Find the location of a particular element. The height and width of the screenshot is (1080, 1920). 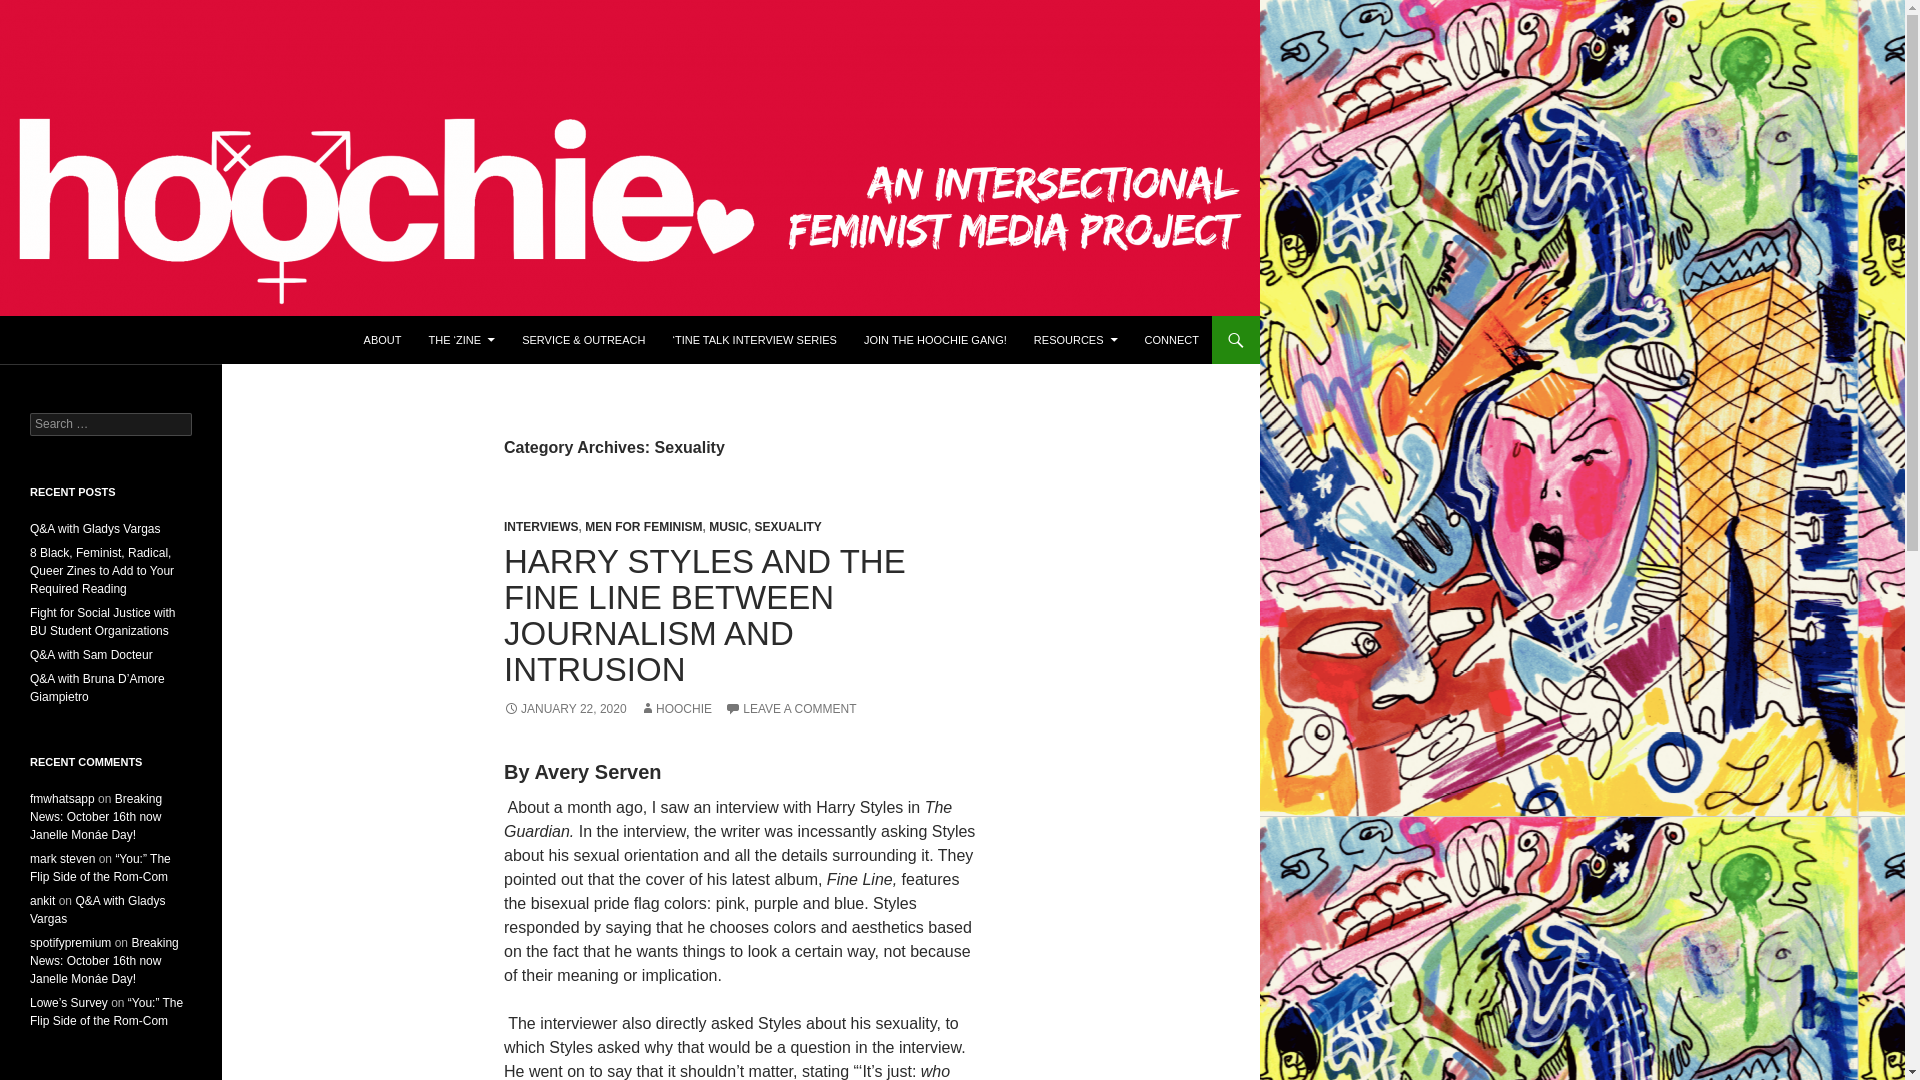

LEAVE A COMMENT is located at coordinates (790, 709).